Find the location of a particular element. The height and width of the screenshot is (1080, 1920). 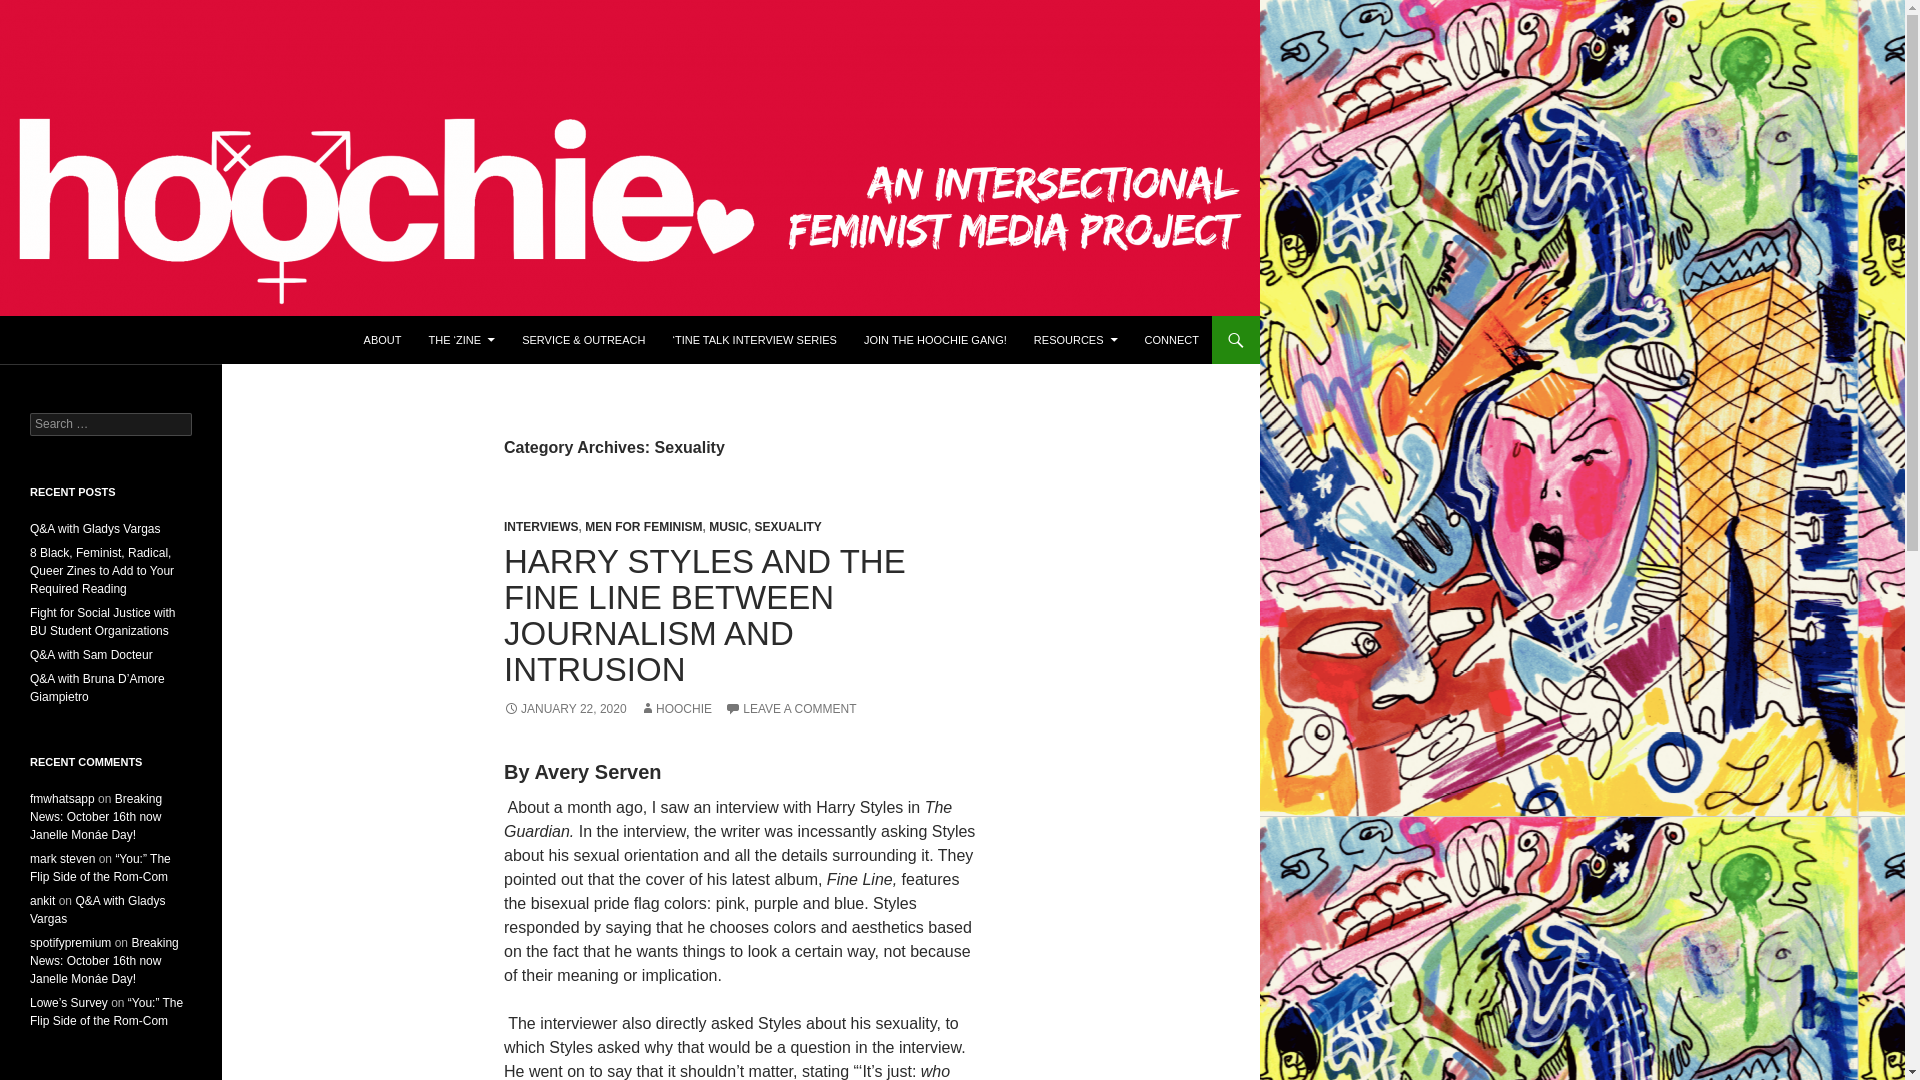

LEAVE A COMMENT is located at coordinates (790, 709).